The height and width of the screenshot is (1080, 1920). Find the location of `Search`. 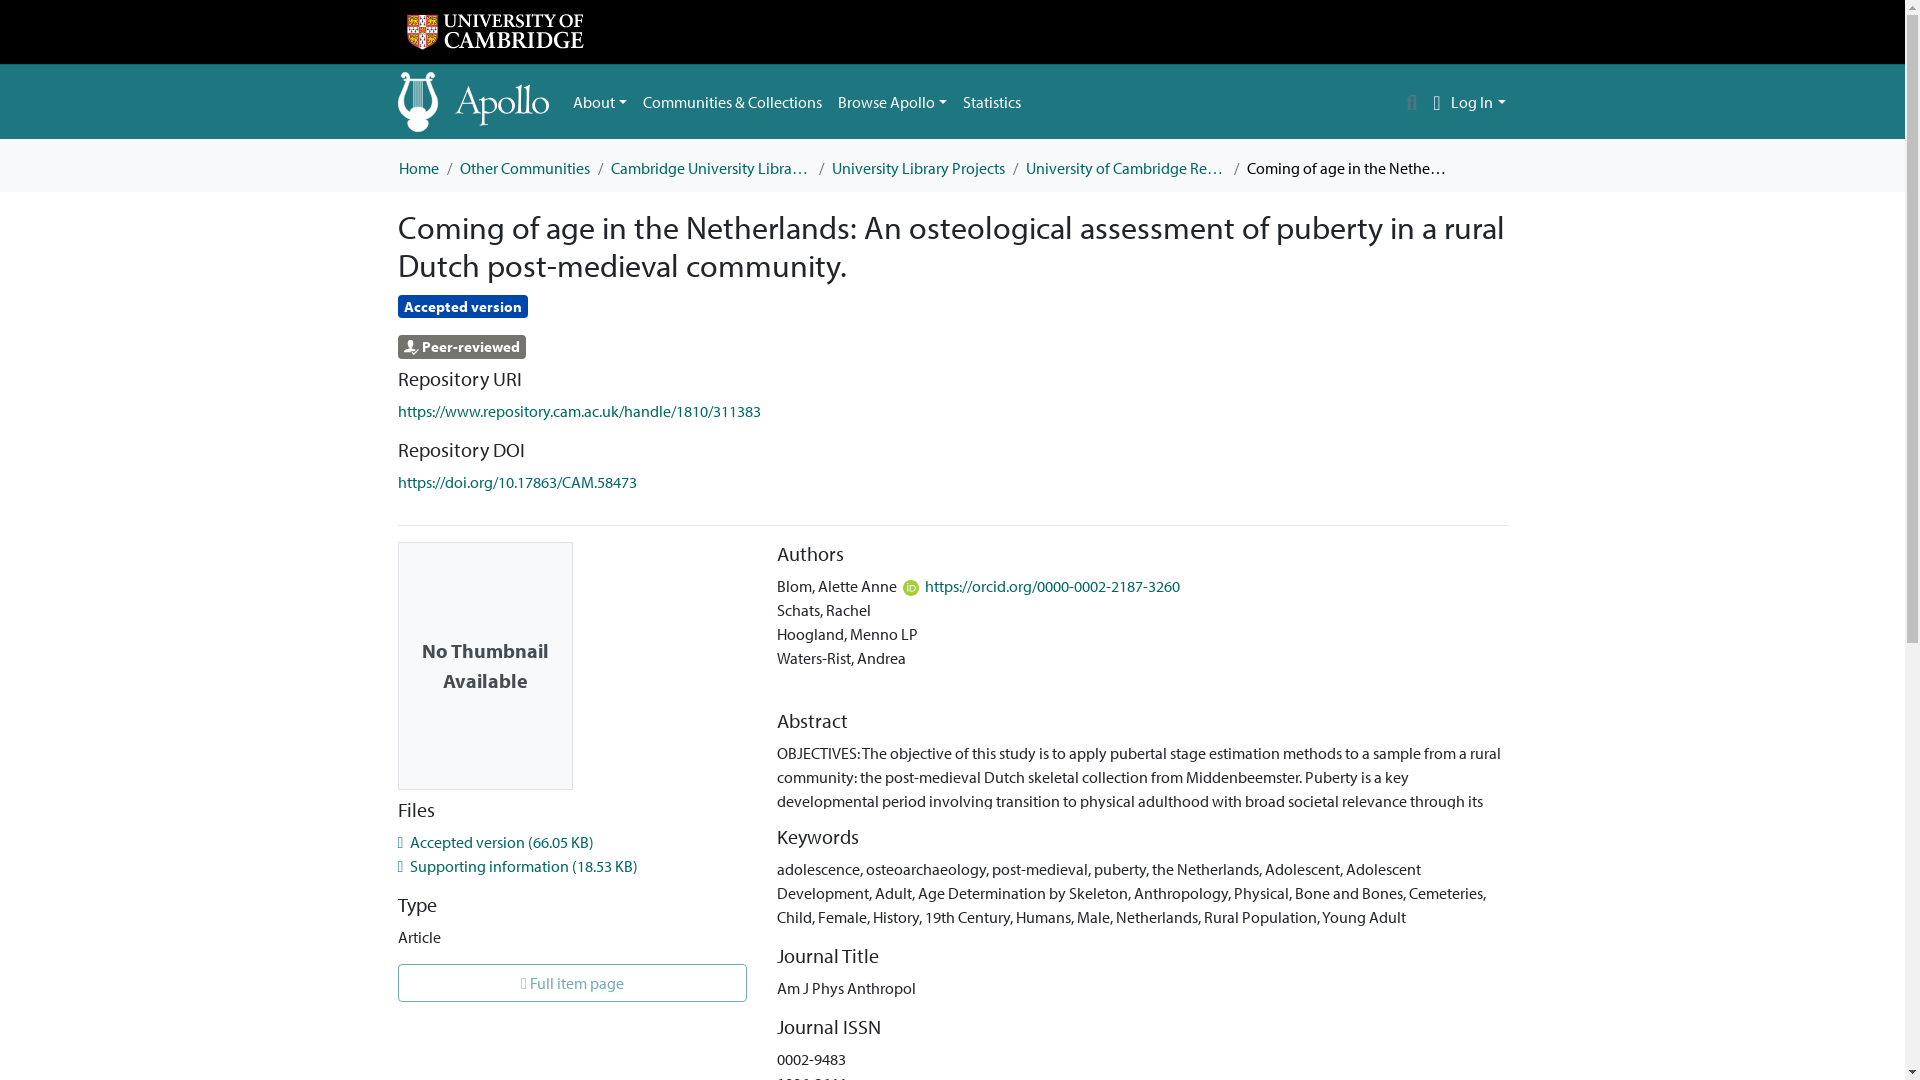

Search is located at coordinates (1412, 102).